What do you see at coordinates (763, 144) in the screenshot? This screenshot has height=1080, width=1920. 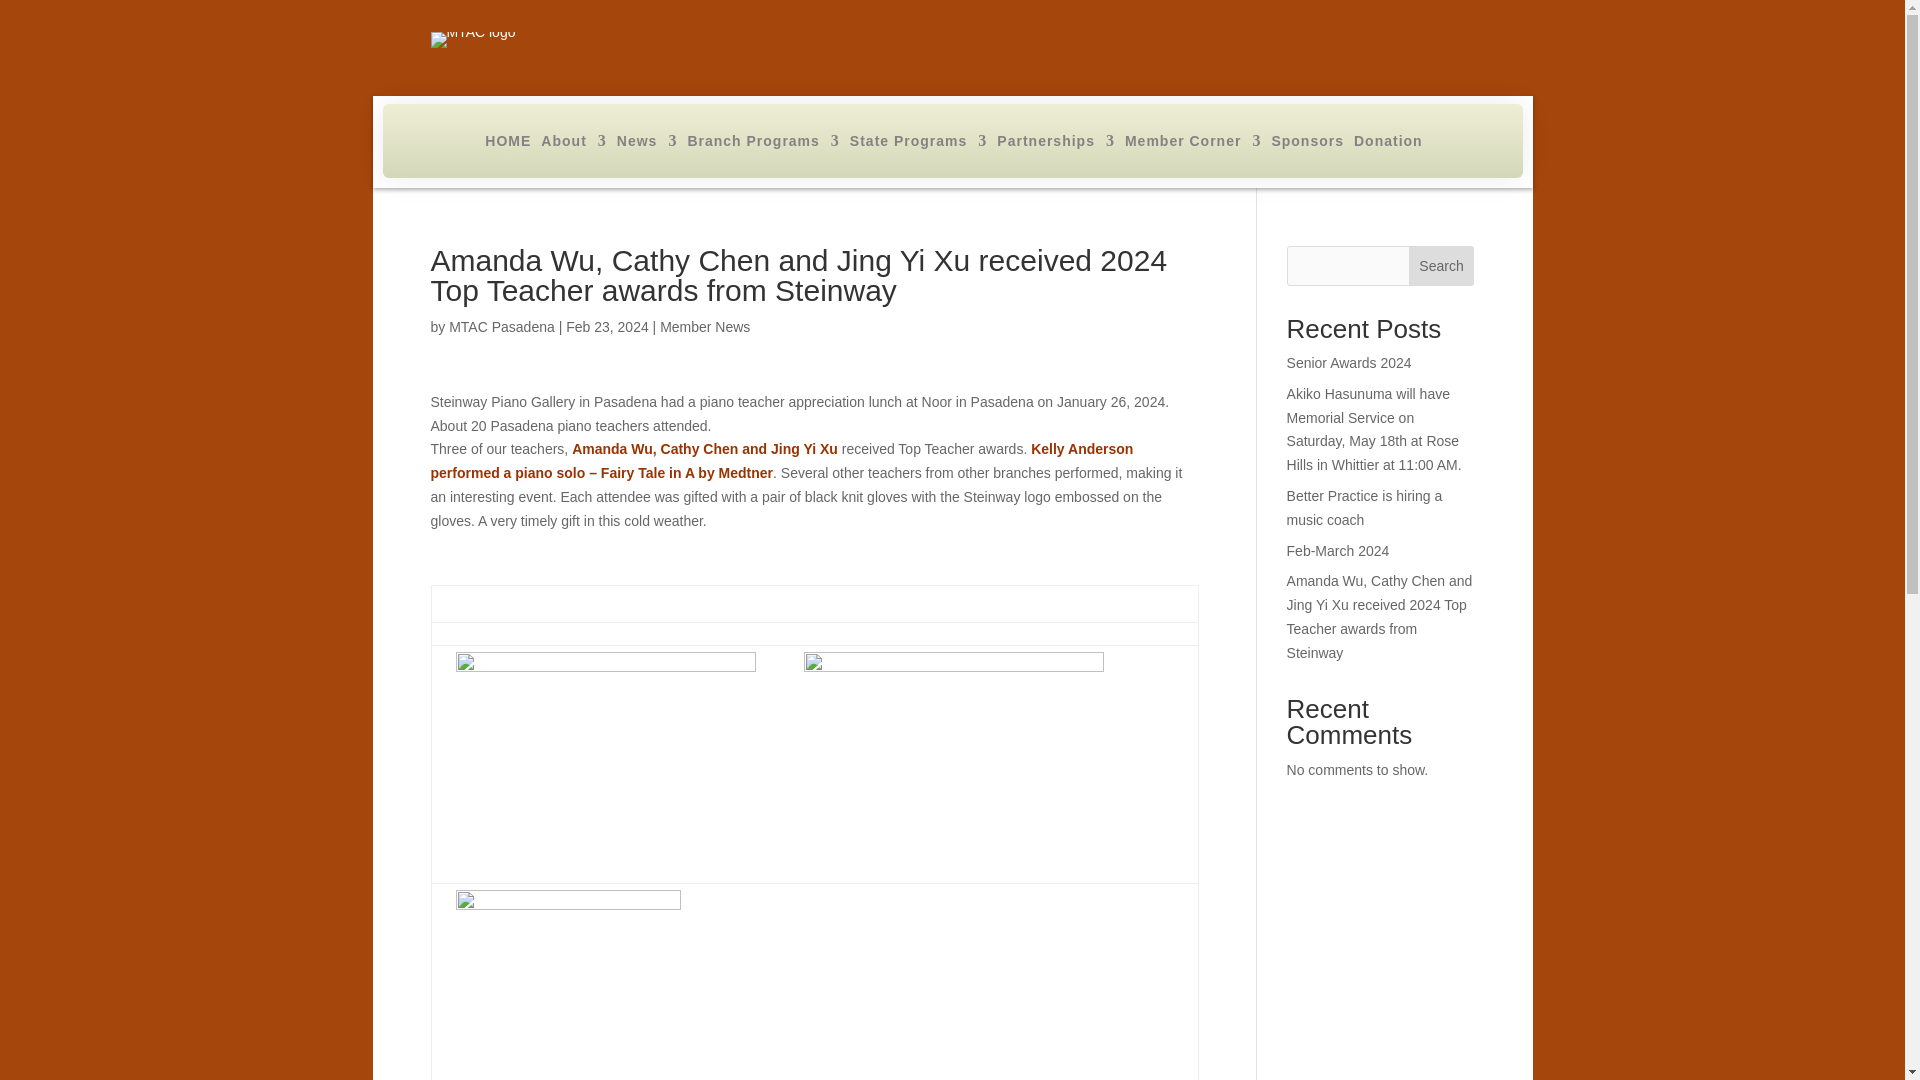 I see `Branch Programs` at bounding box center [763, 144].